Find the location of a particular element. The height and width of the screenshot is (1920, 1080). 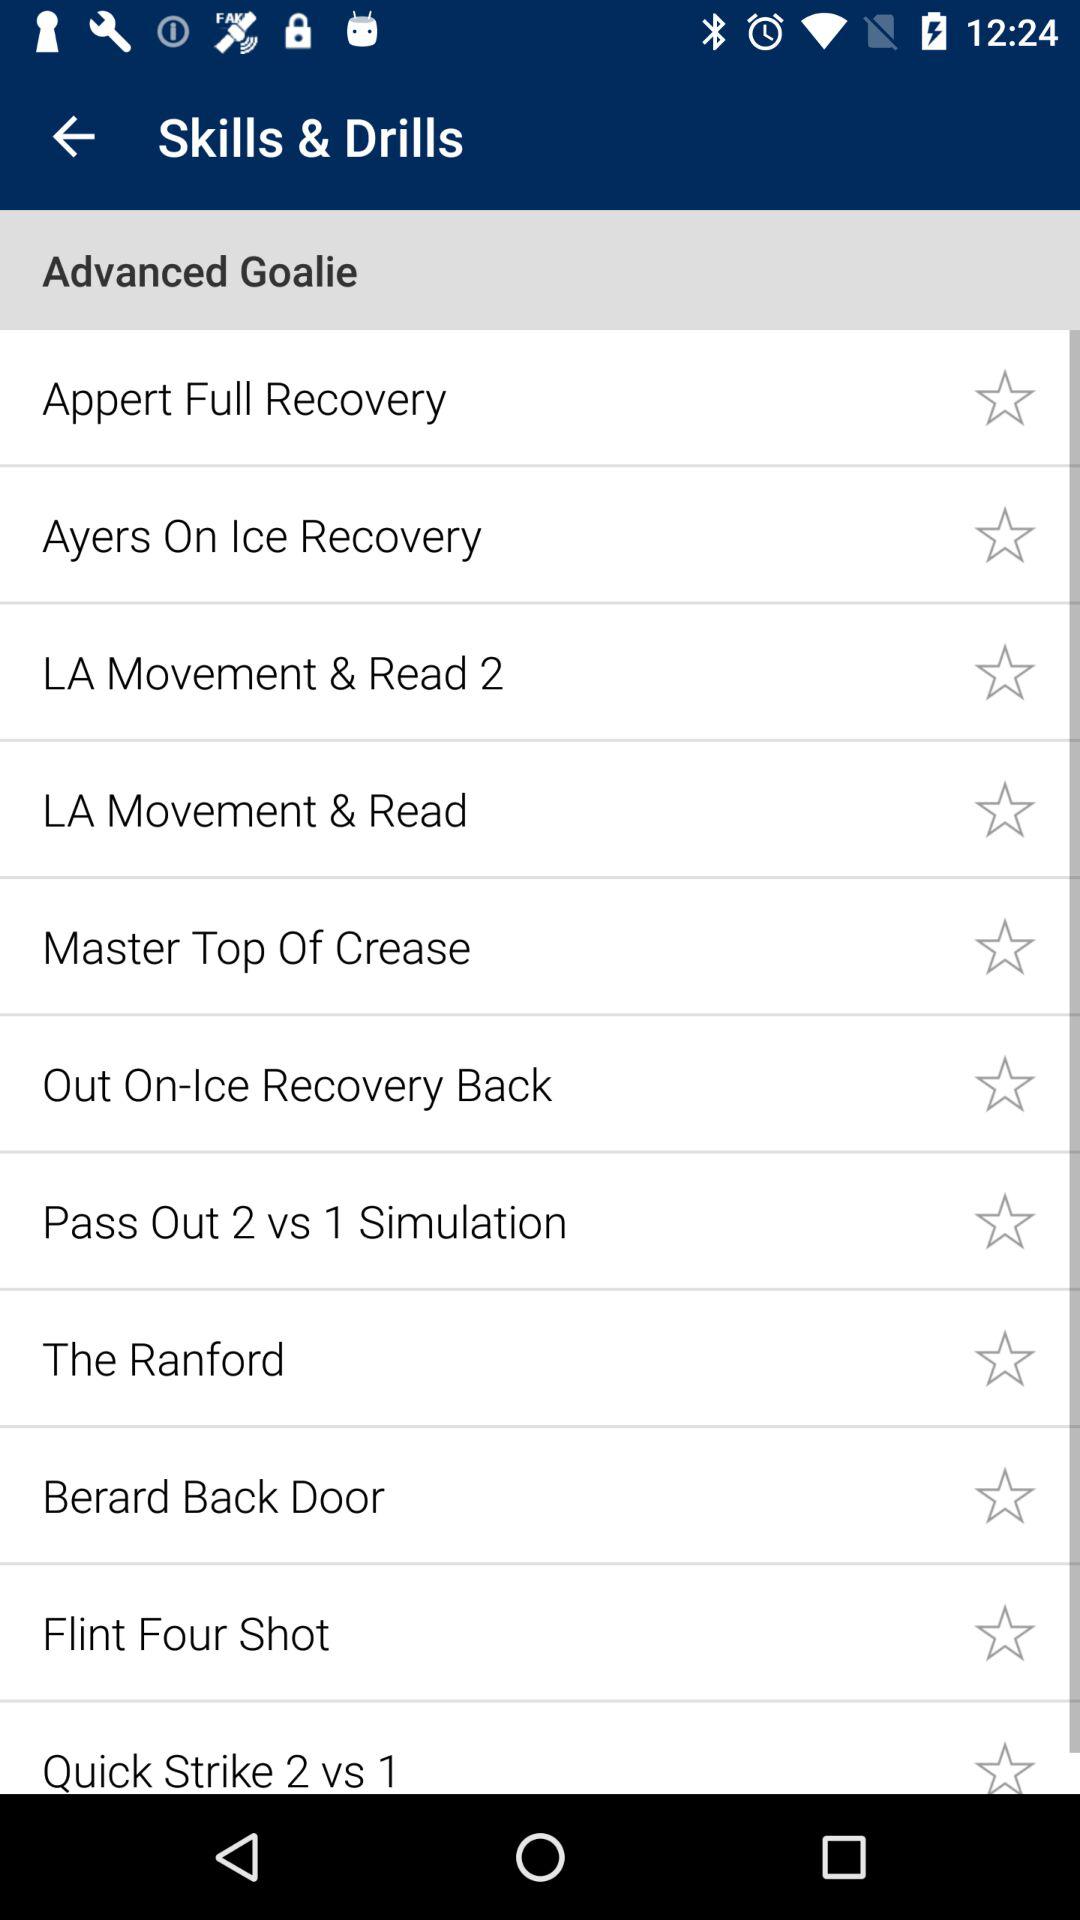

important star icon is located at coordinates (1026, 670).